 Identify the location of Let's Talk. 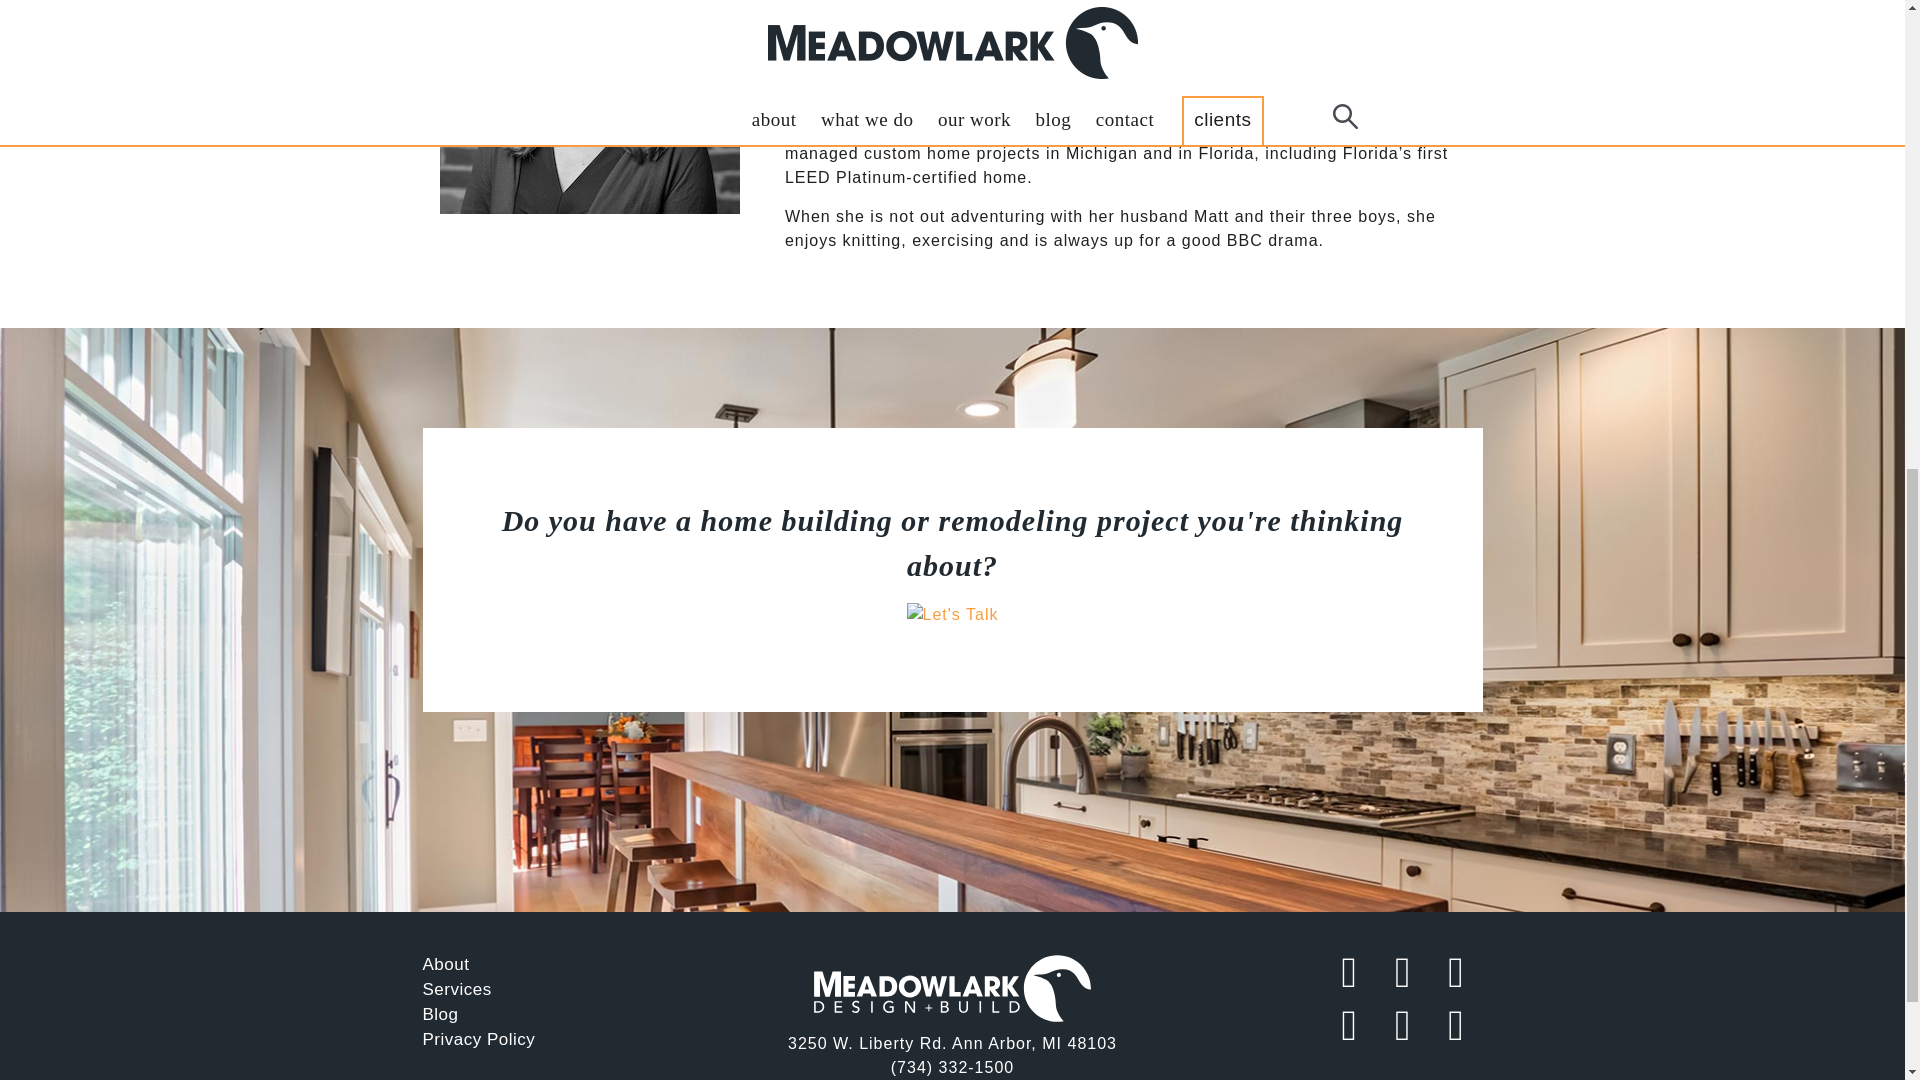
(951, 544).